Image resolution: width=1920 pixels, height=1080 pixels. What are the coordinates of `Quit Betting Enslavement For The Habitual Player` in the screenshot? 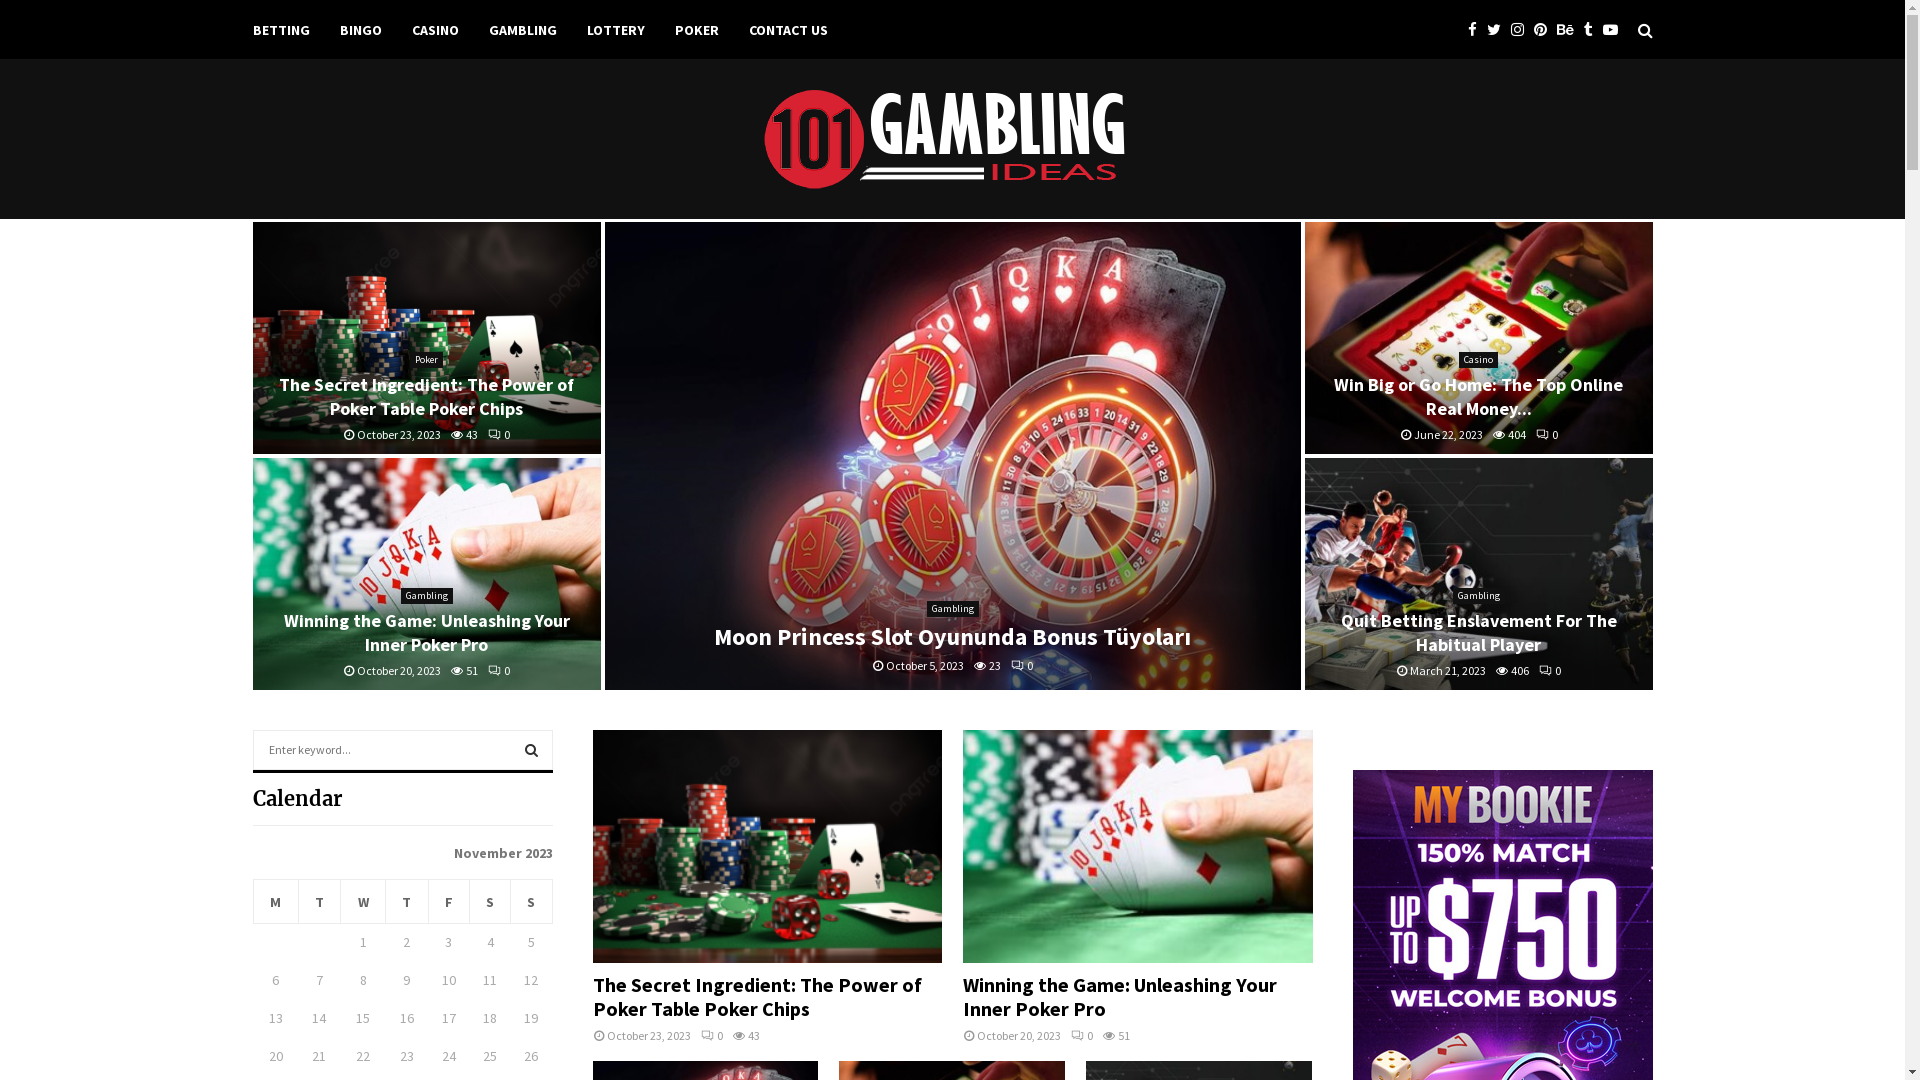 It's located at (1478, 632).